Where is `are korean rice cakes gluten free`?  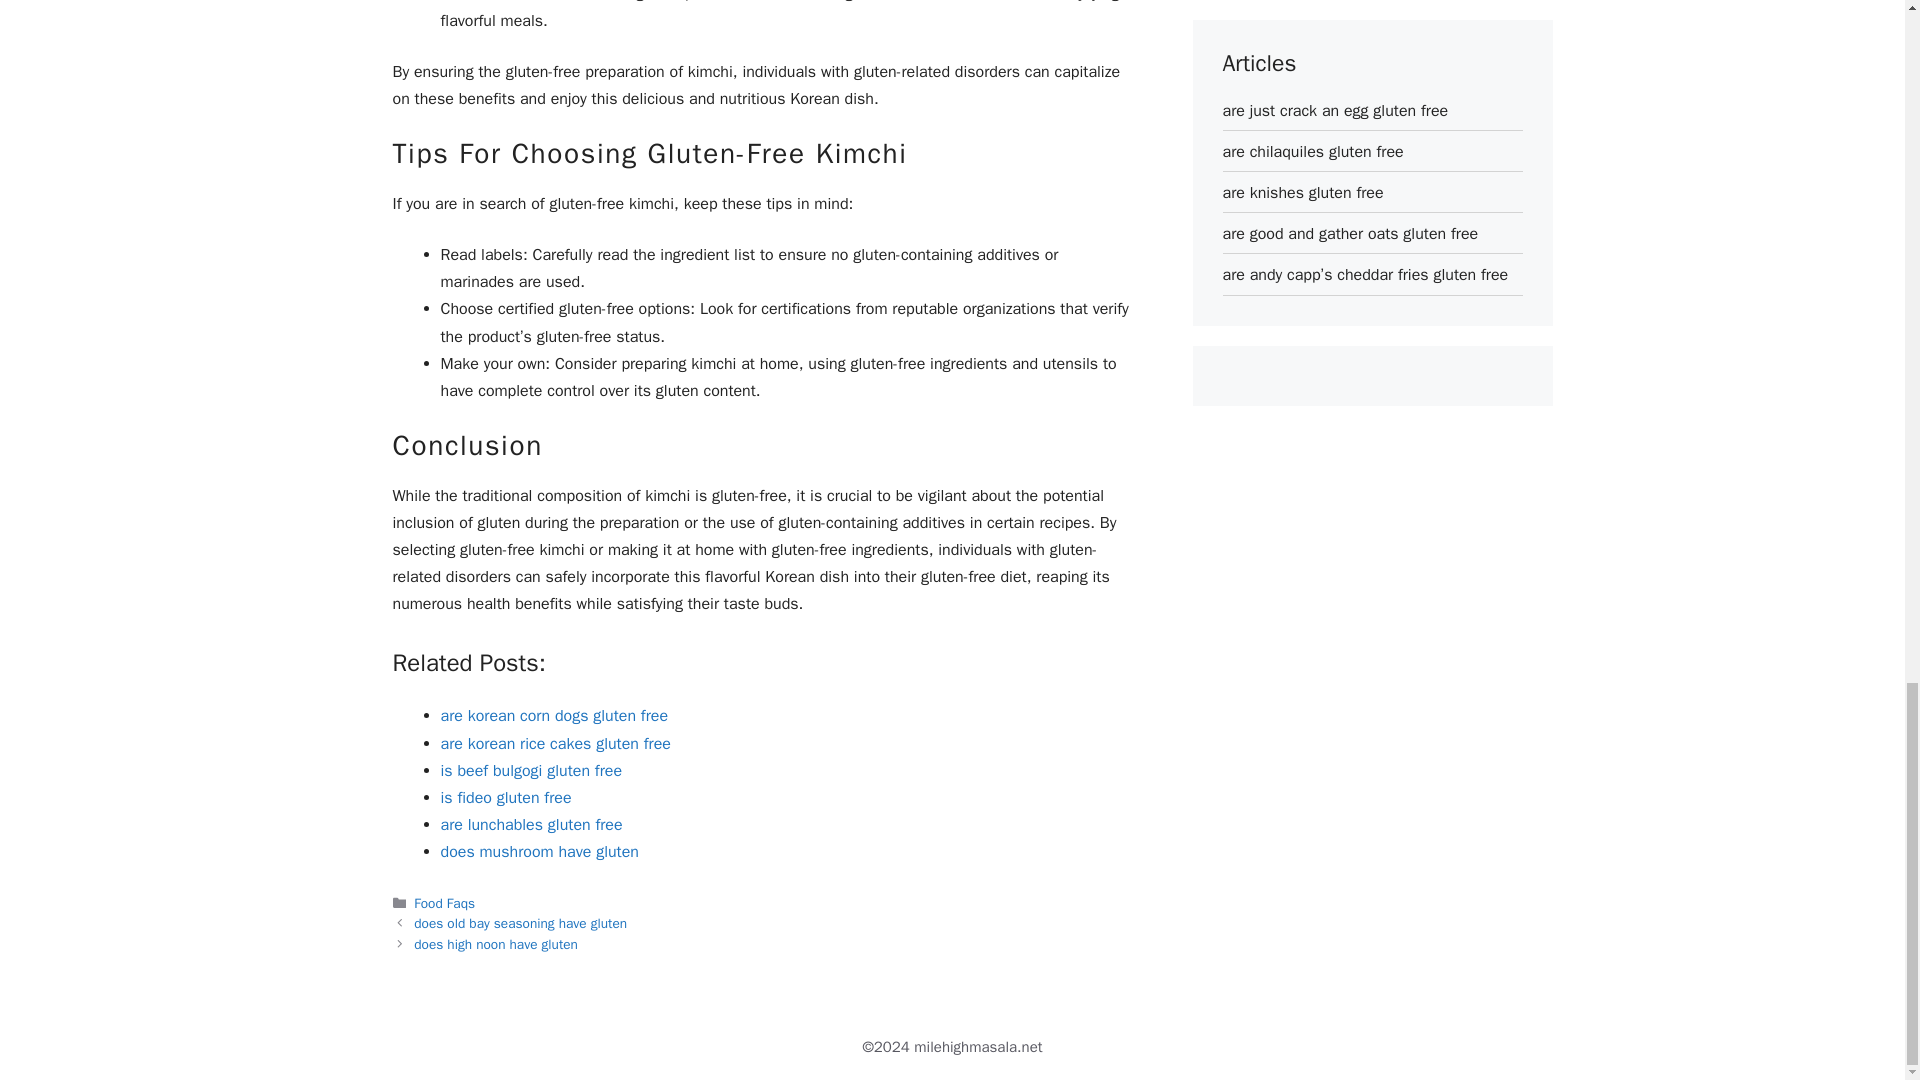
are korean rice cakes gluten free is located at coordinates (554, 744).